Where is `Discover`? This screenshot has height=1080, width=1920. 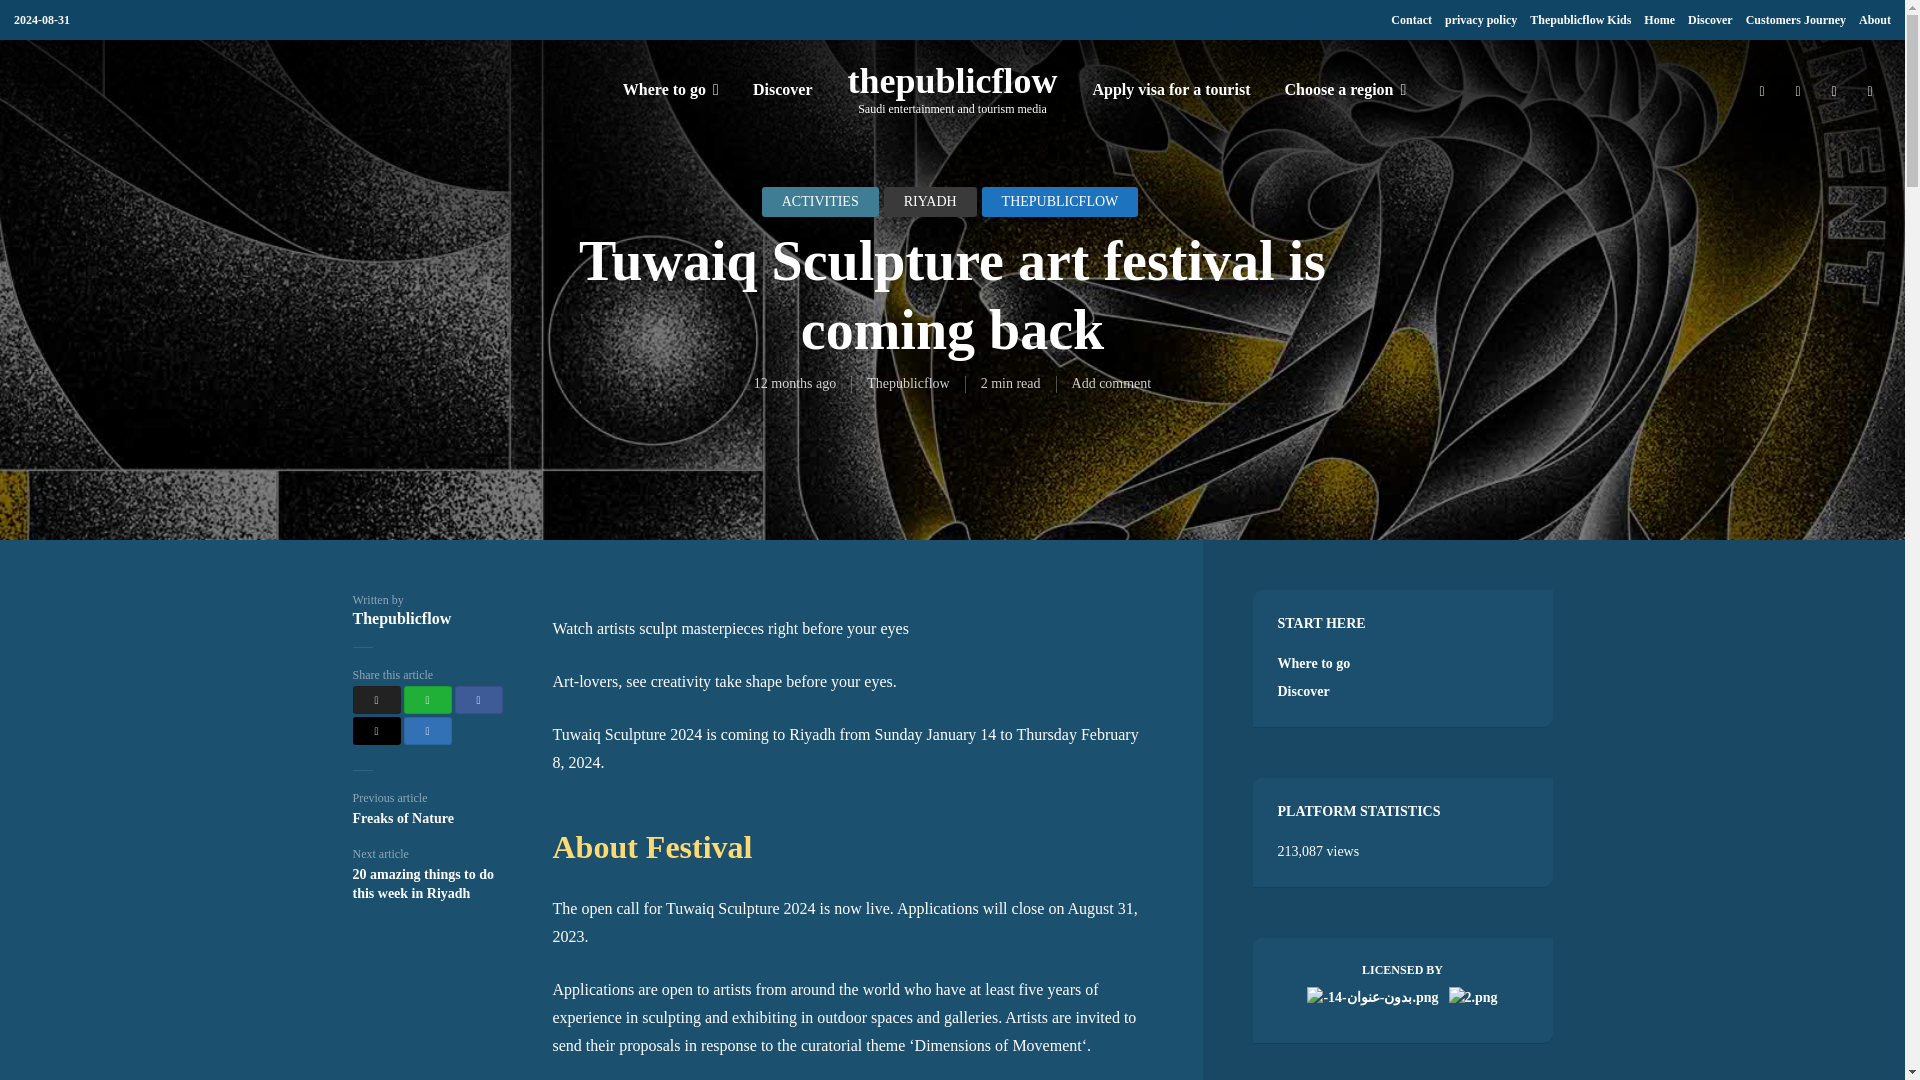 Discover is located at coordinates (1710, 20).